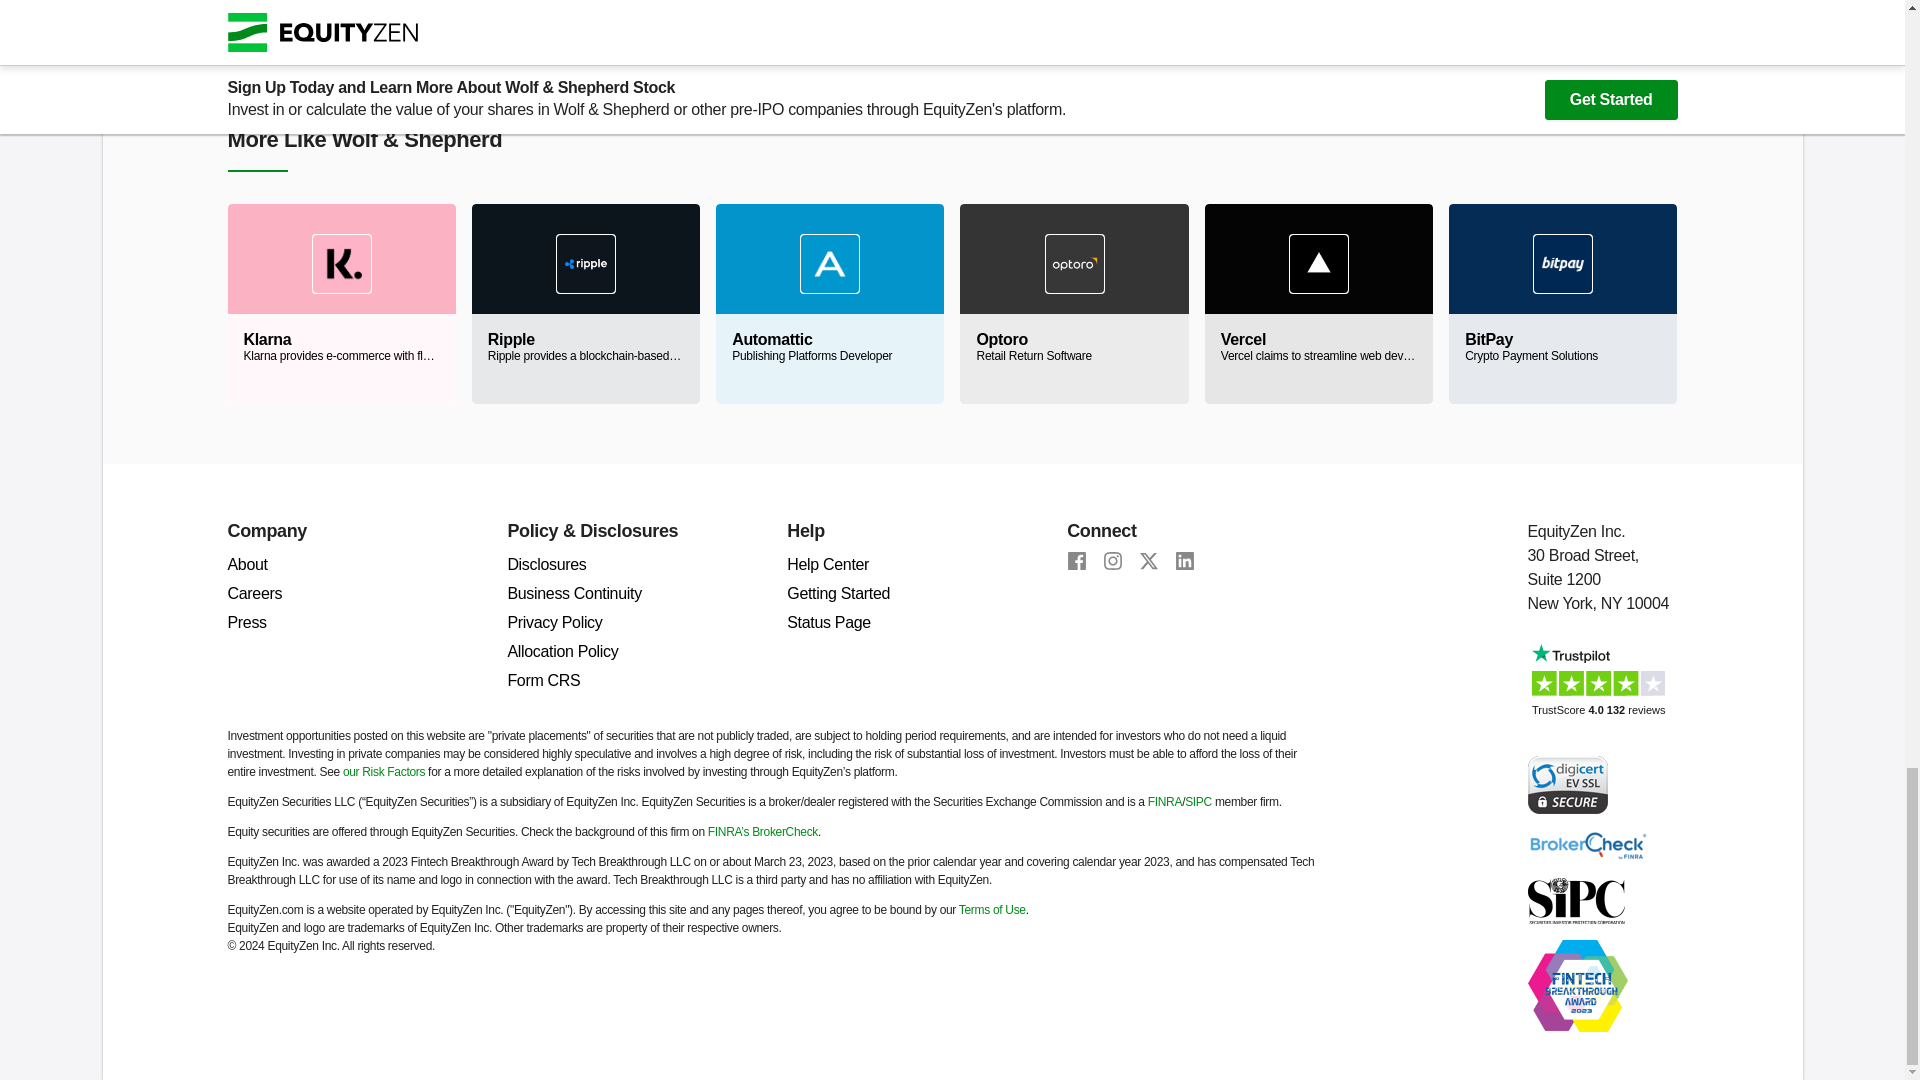 The height and width of the screenshot is (1080, 1920). What do you see at coordinates (829, 622) in the screenshot?
I see `Status Page` at bounding box center [829, 622].